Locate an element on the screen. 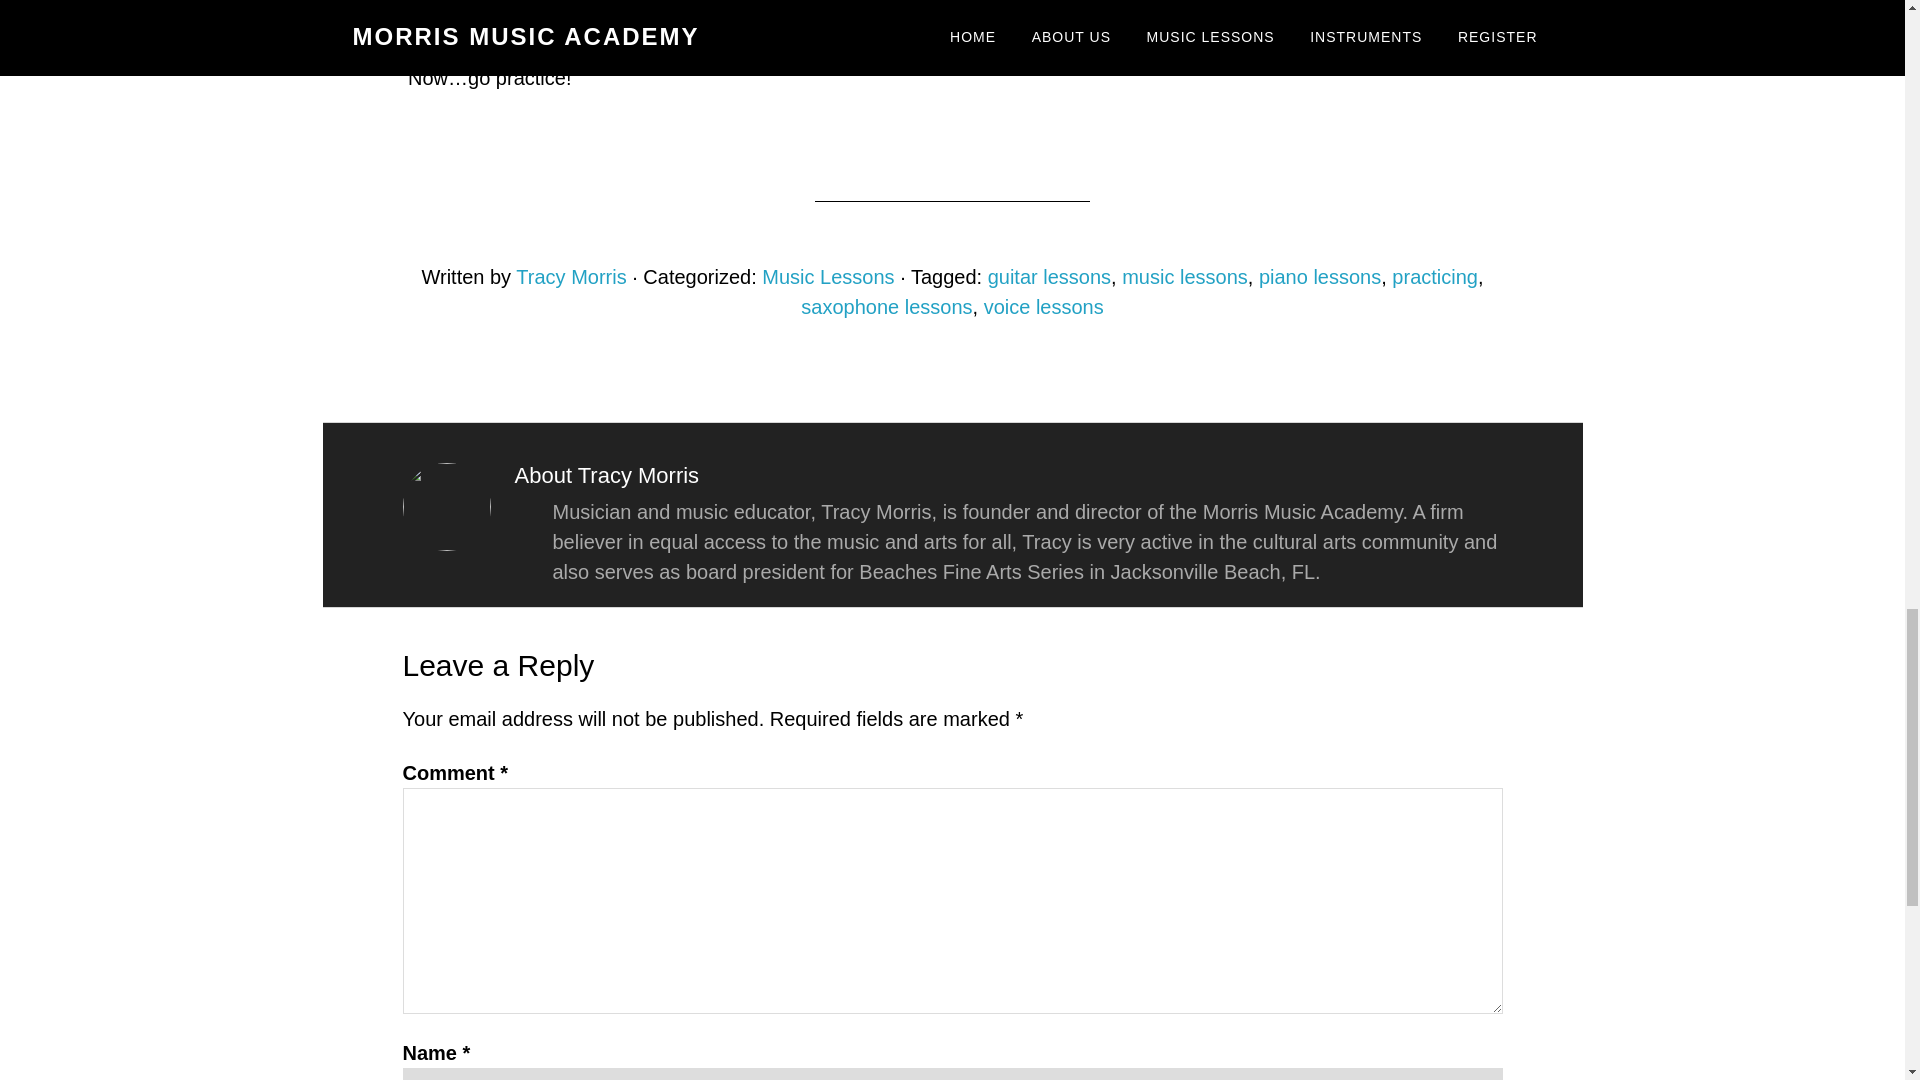  voice lessons is located at coordinates (1044, 306).